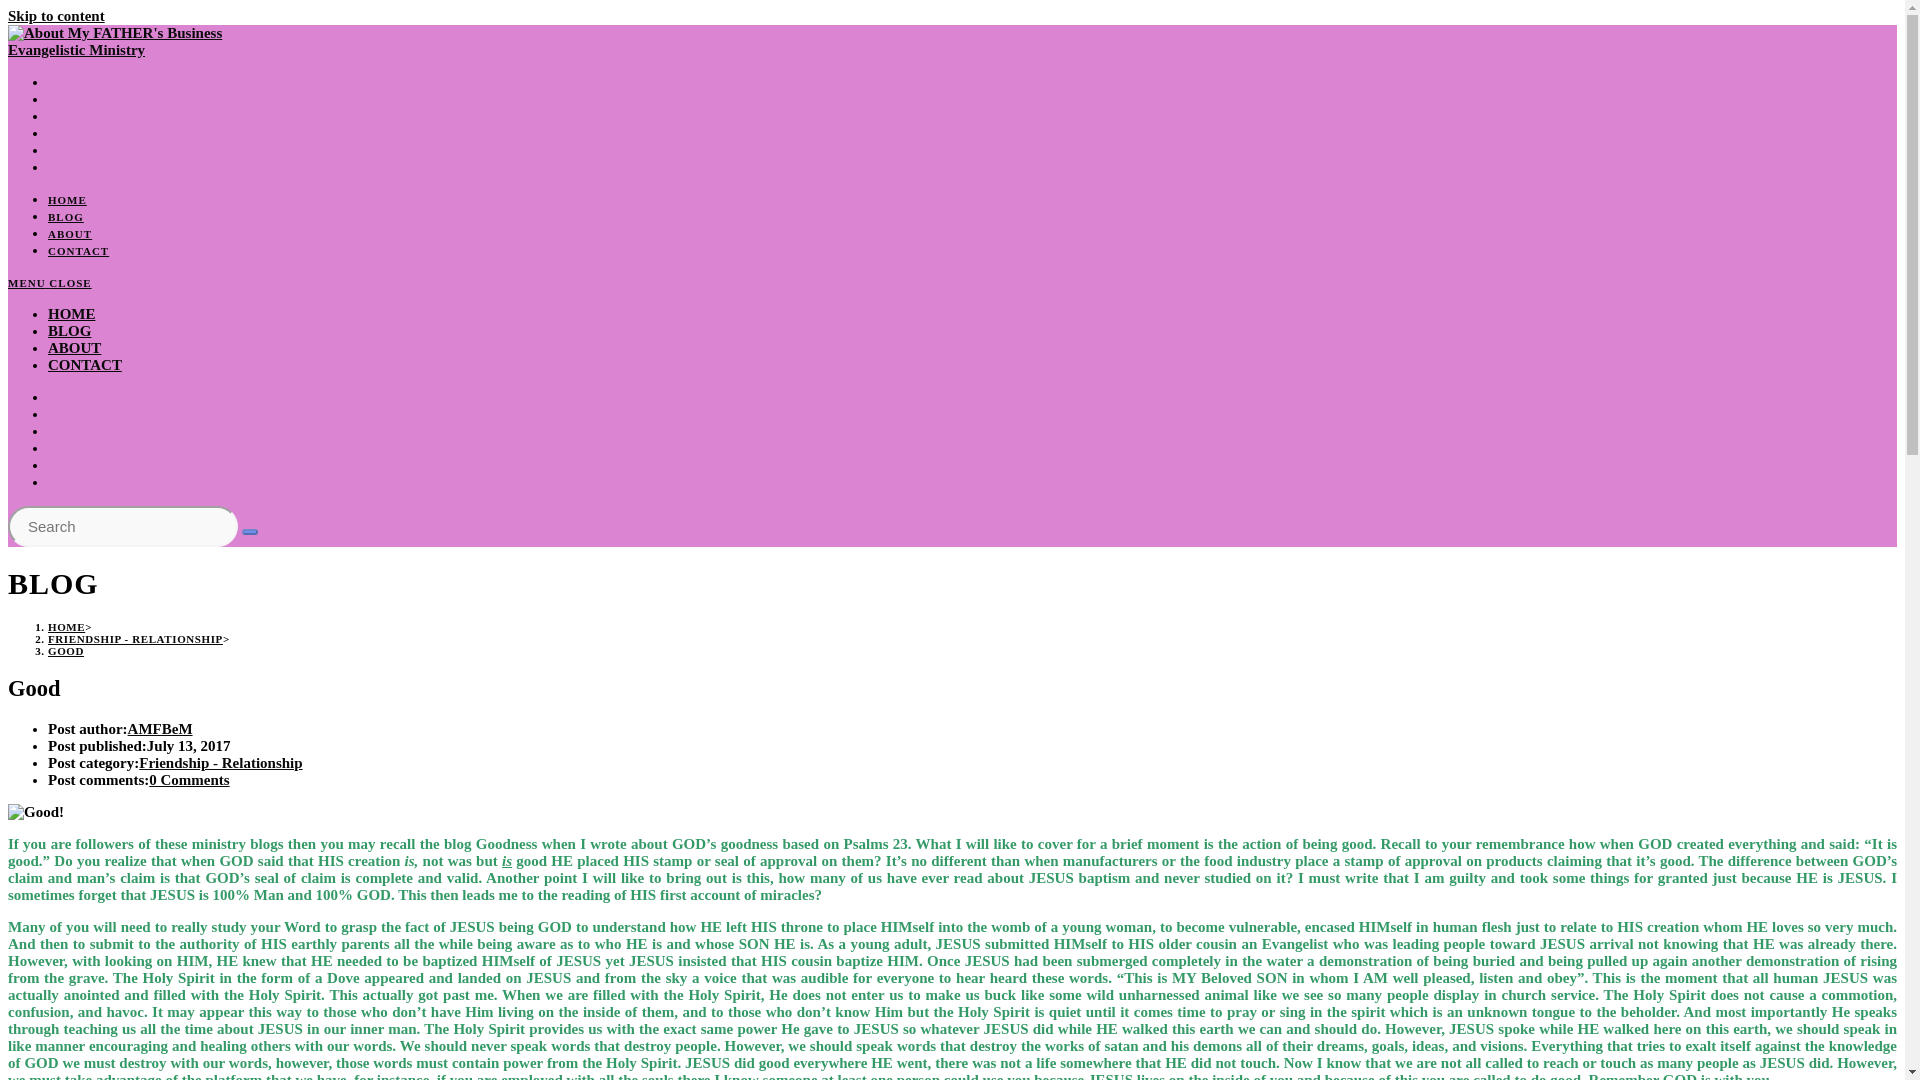 This screenshot has height=1080, width=1920. Describe the element at coordinates (78, 251) in the screenshot. I see `CONTACT` at that location.